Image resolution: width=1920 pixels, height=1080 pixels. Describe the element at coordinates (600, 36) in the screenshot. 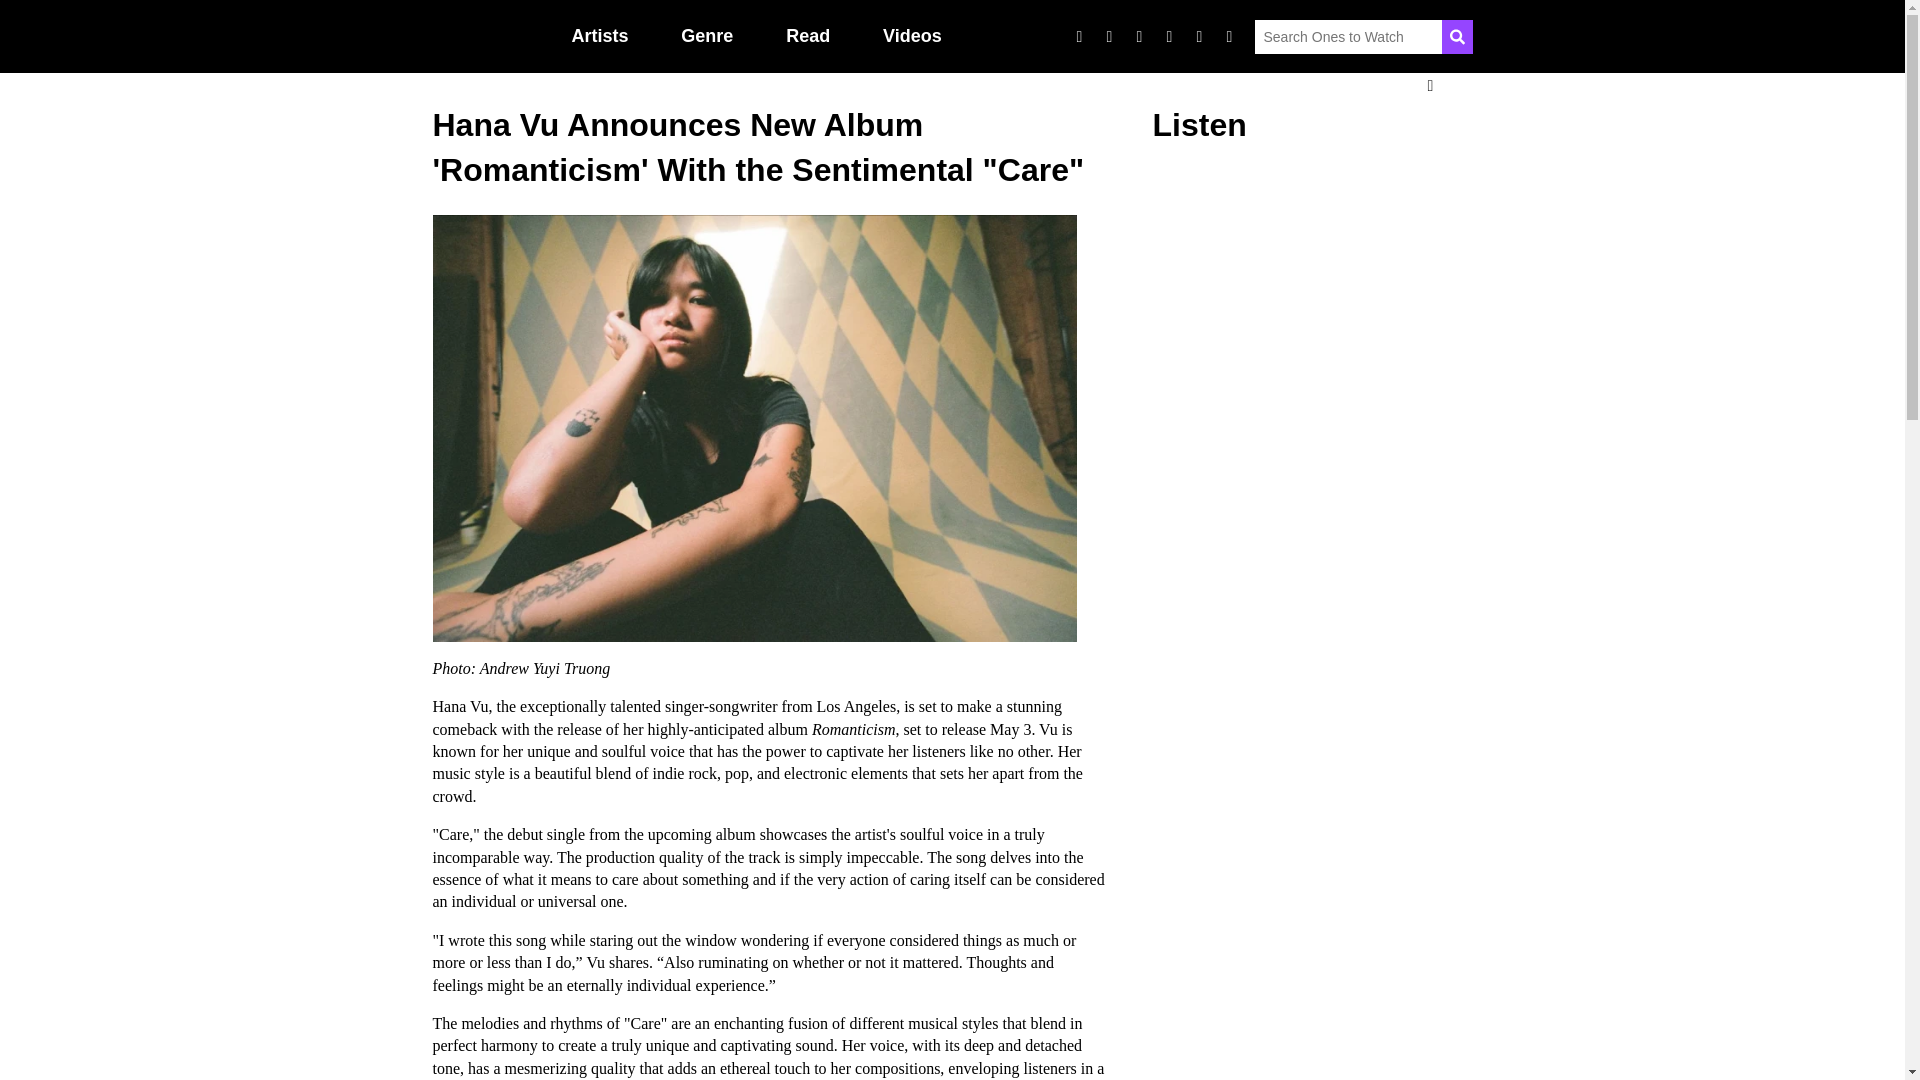

I see `Artists` at that location.